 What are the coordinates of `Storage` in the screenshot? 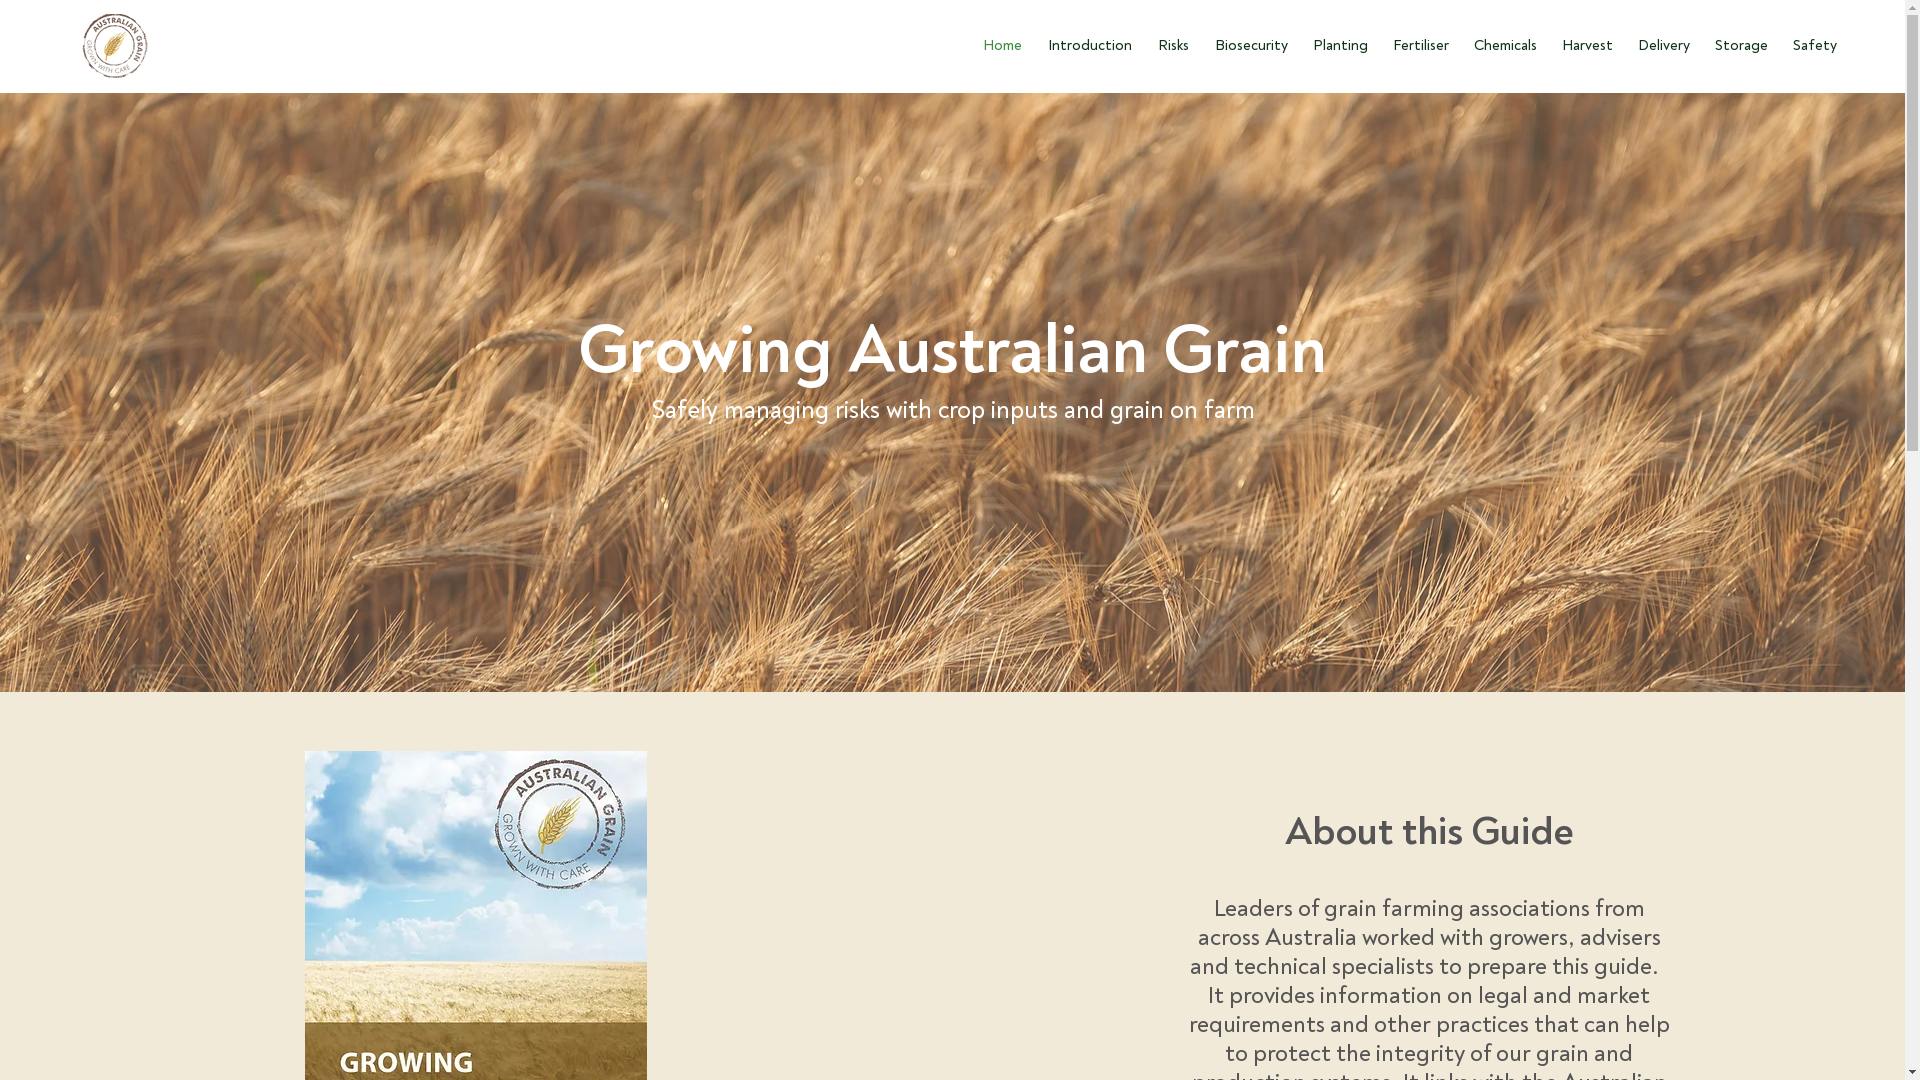 It's located at (1739, 46).